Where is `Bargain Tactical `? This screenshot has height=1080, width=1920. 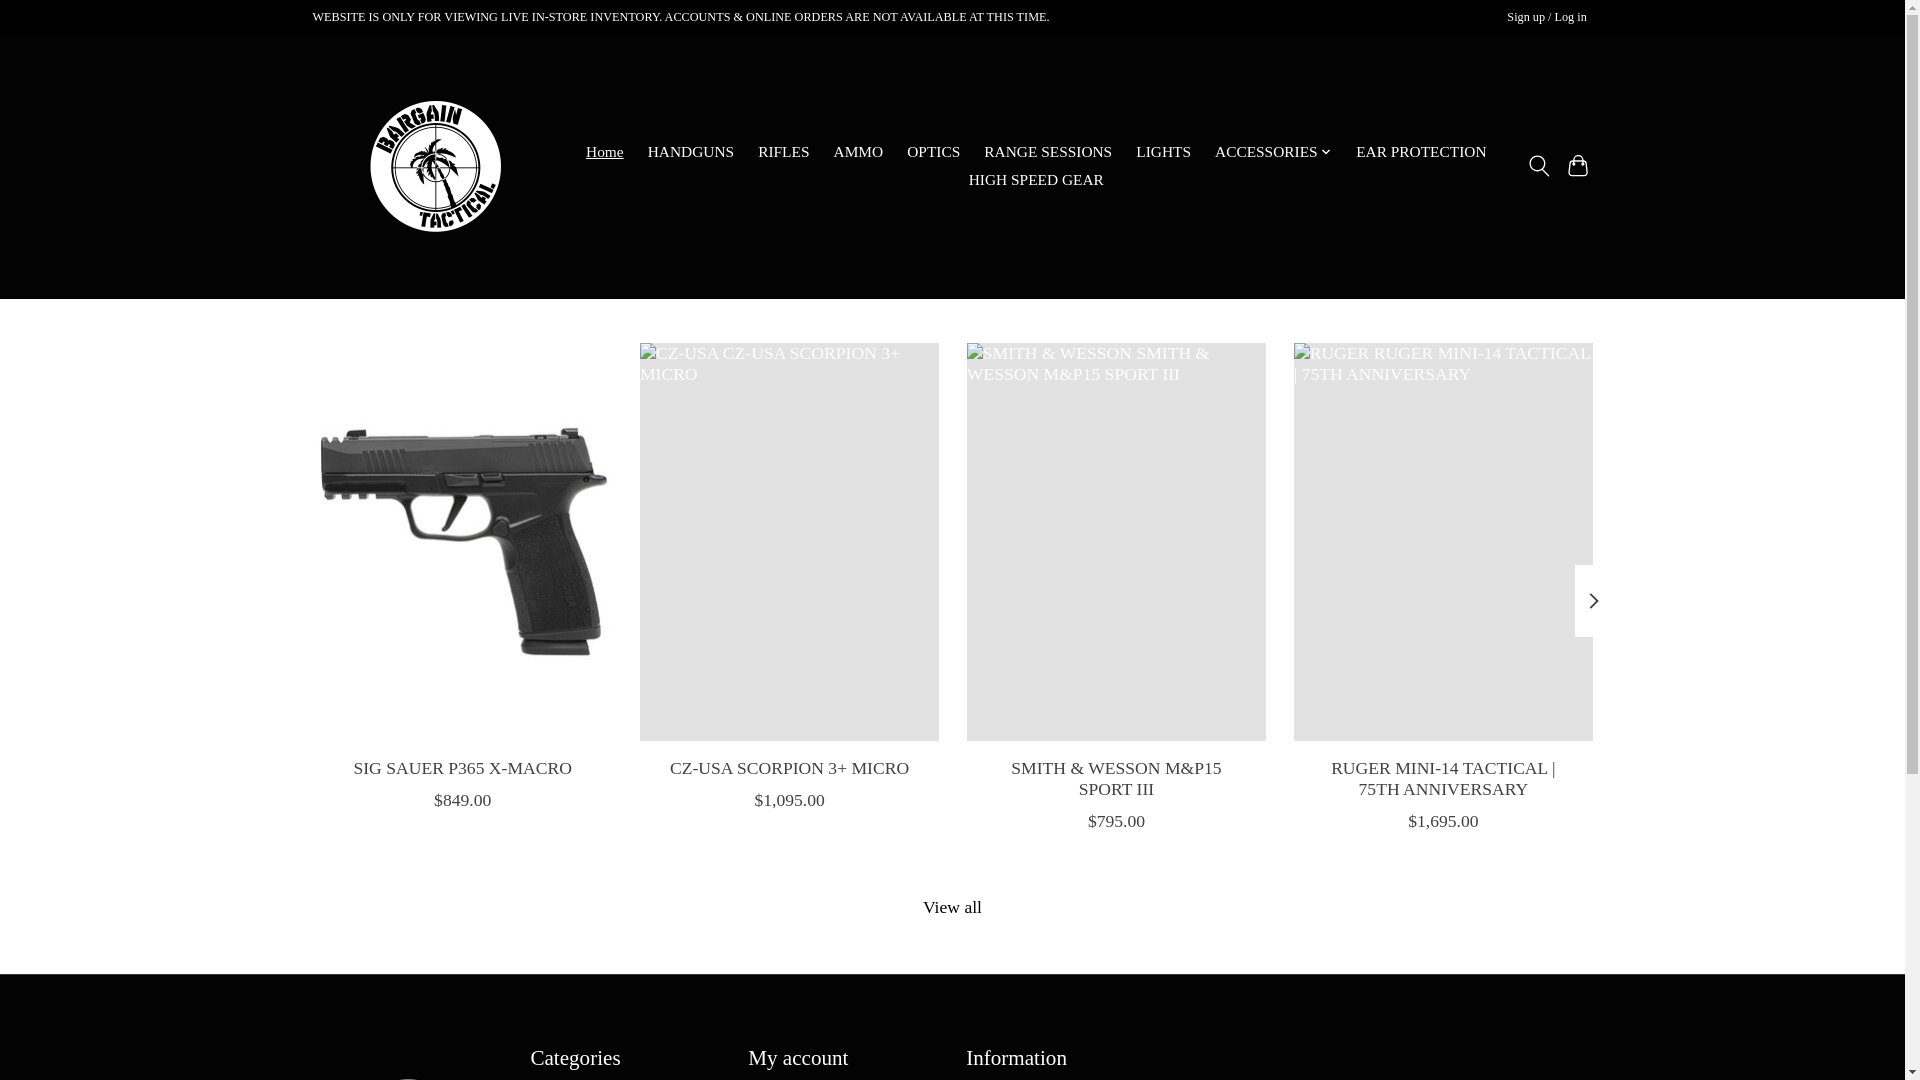
Bargain Tactical  is located at coordinates (434, 166).